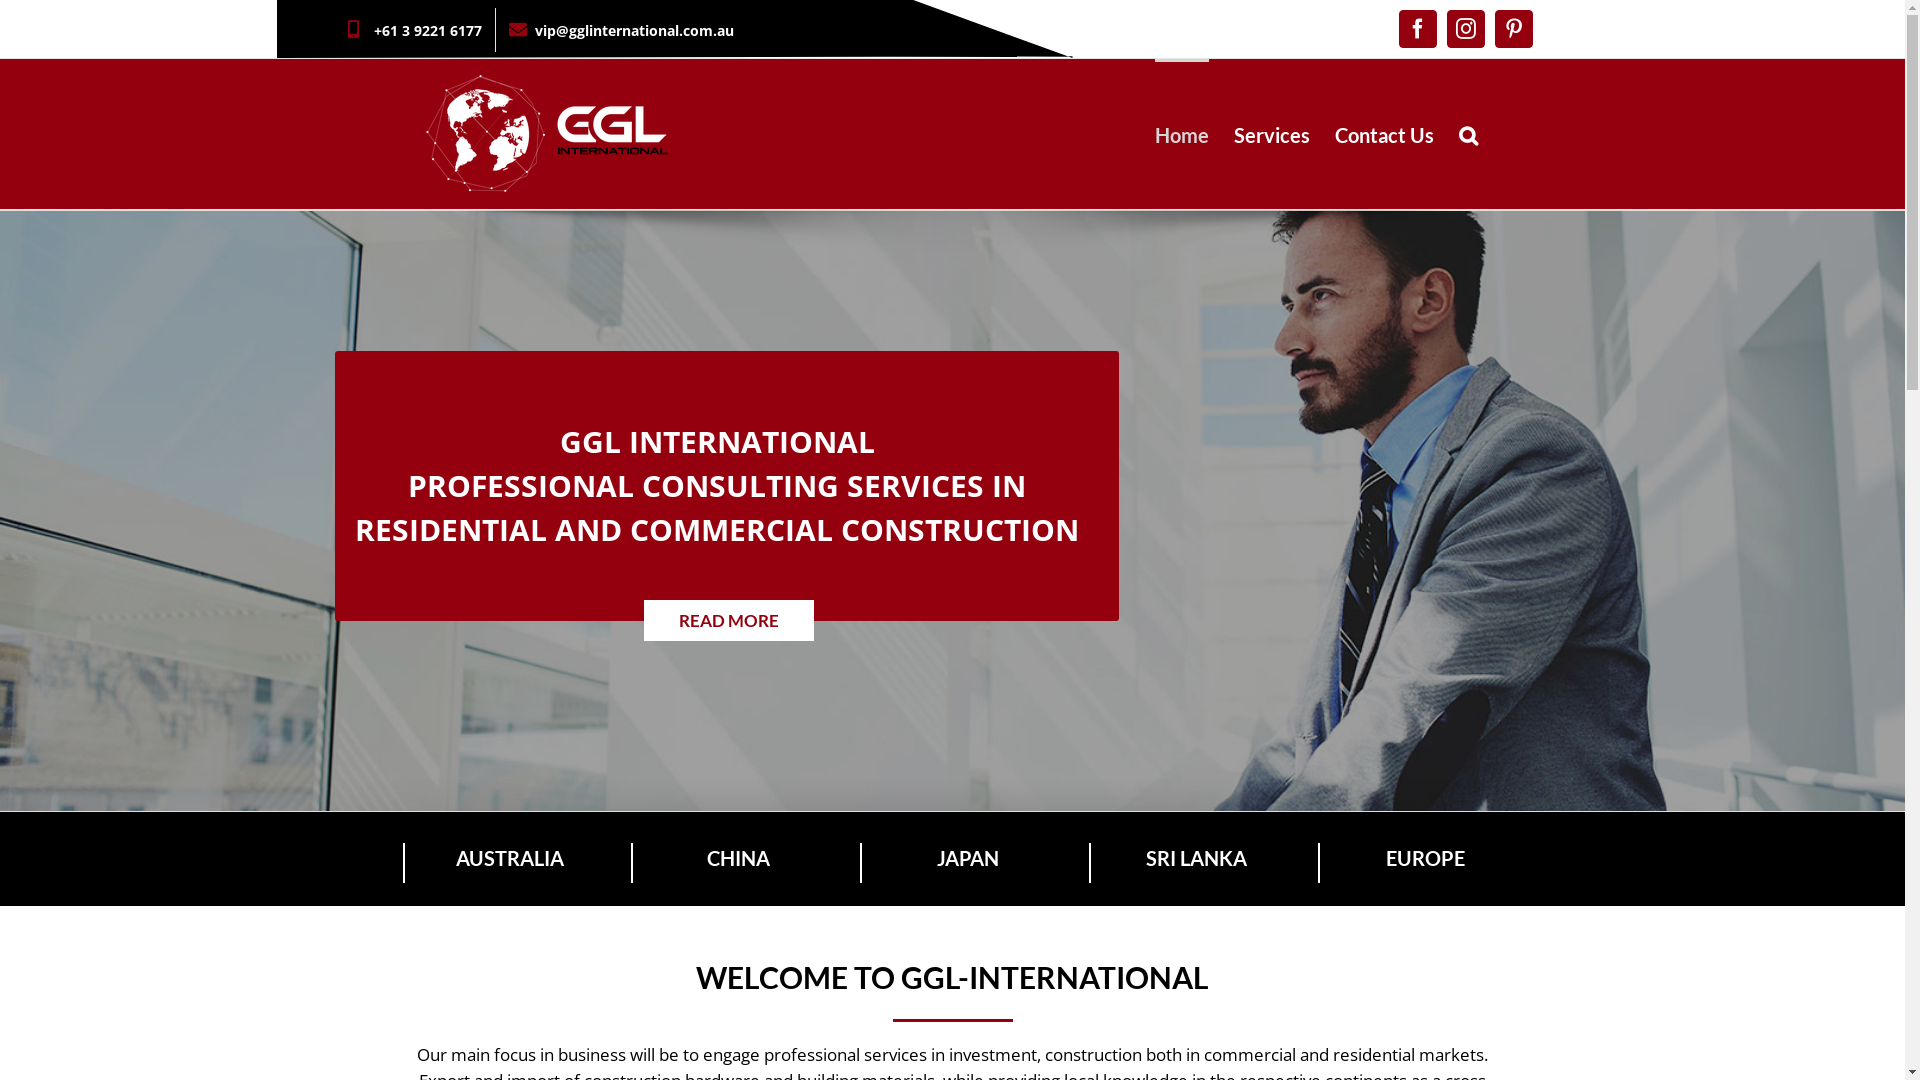 Image resolution: width=1920 pixels, height=1080 pixels. I want to click on Contact Us, so click(1384, 134).